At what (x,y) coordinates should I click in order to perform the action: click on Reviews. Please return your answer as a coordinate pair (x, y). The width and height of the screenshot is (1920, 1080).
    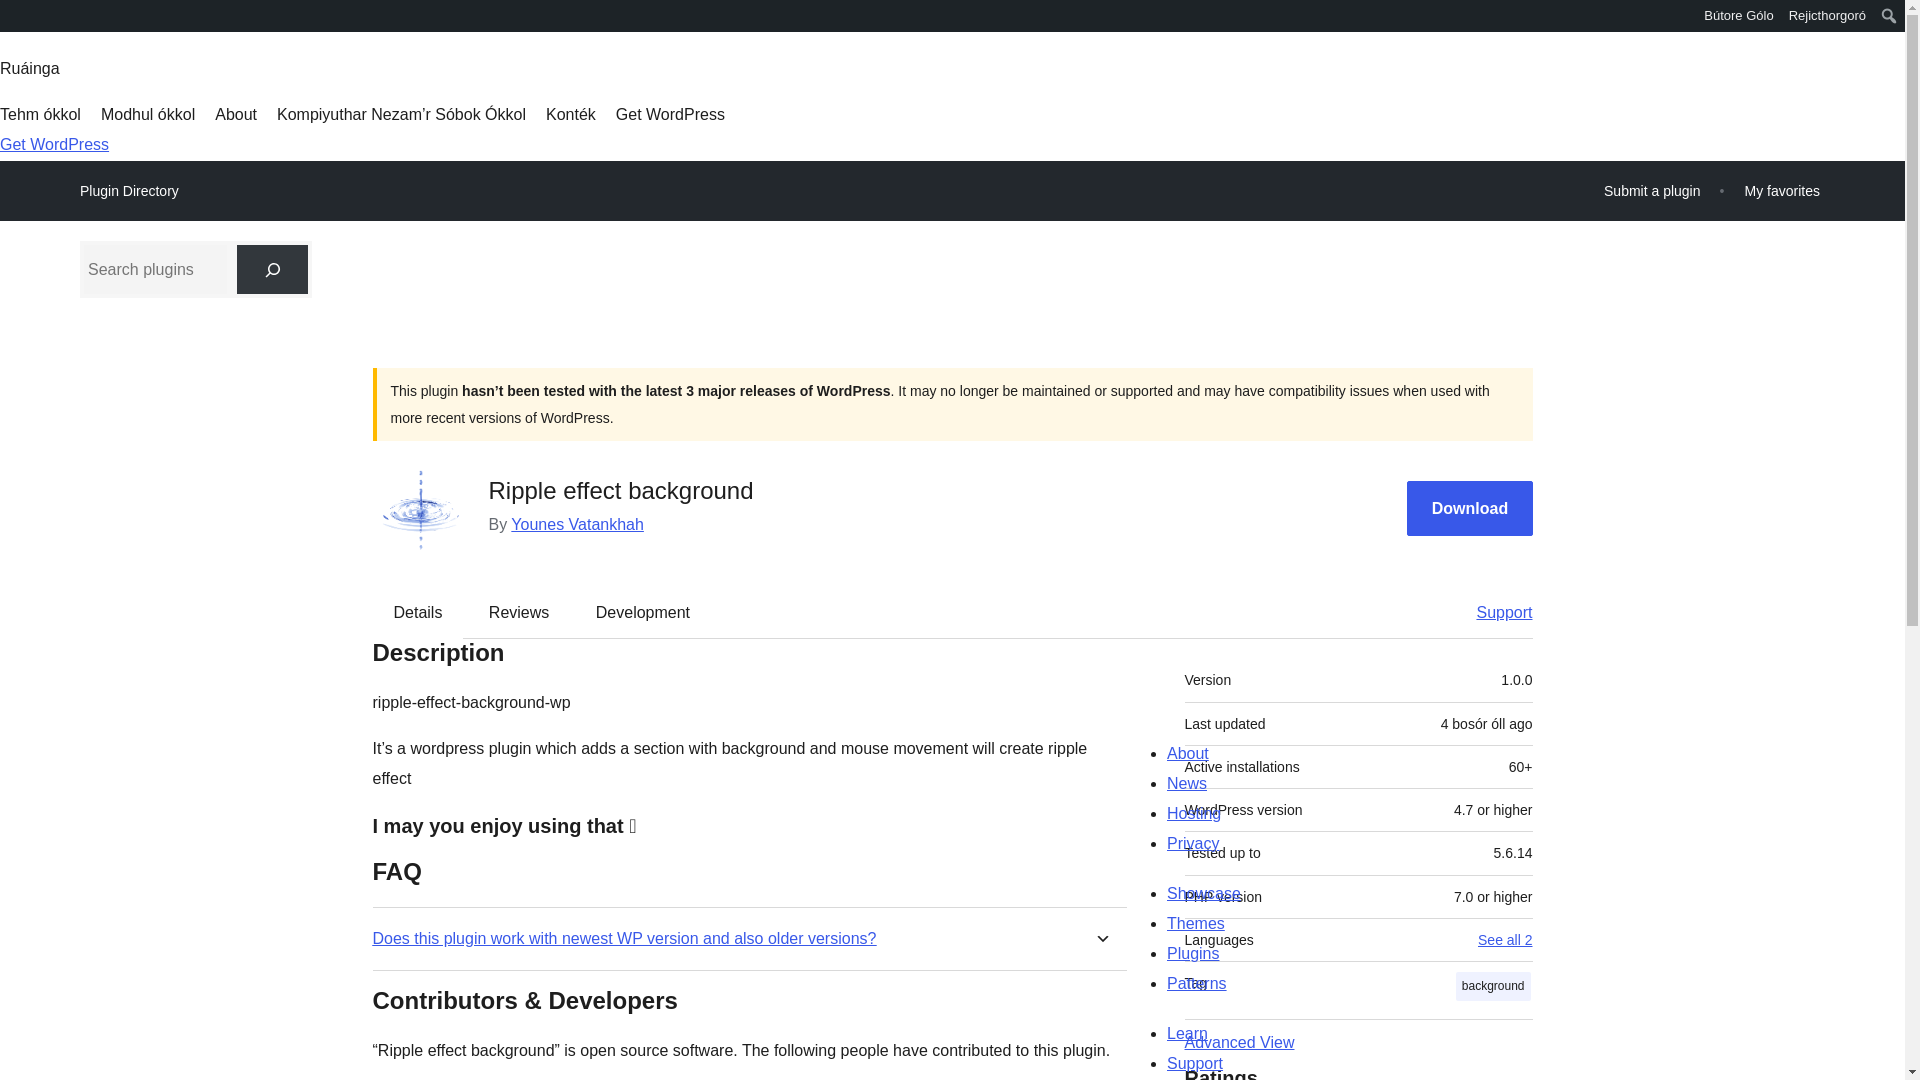
    Looking at the image, I should click on (518, 612).